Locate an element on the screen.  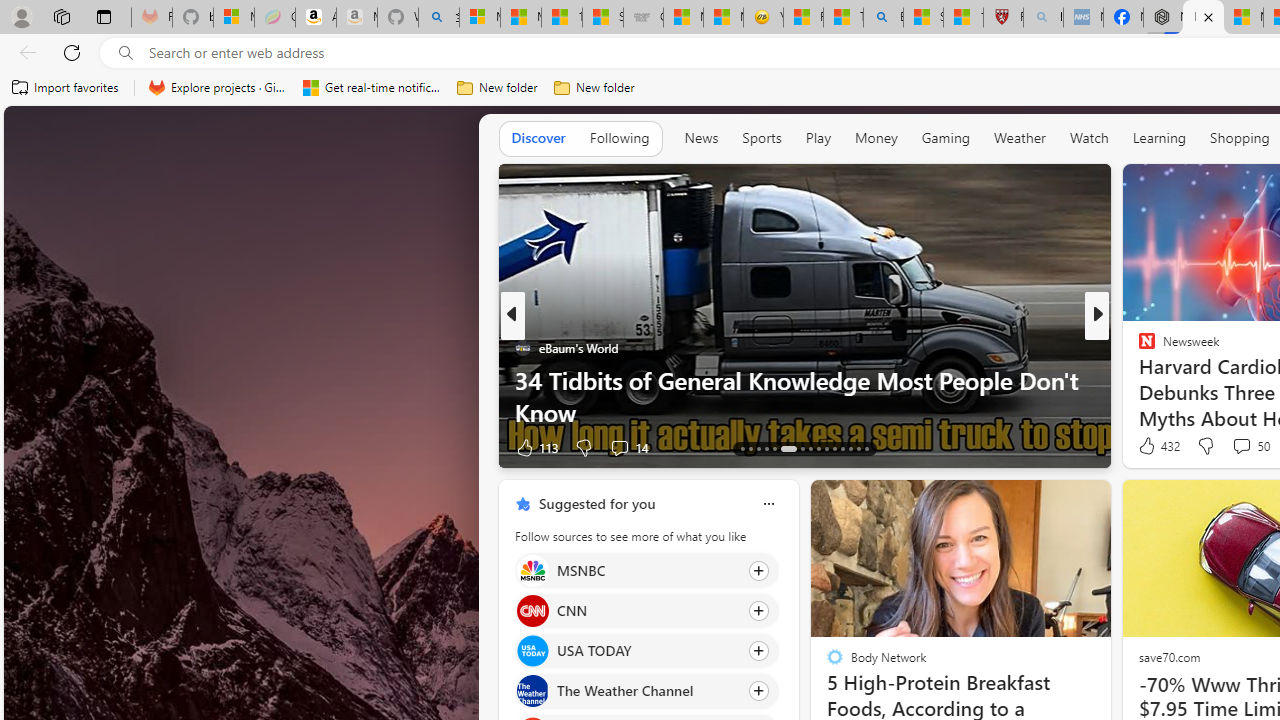
432 Like is located at coordinates (1157, 446).